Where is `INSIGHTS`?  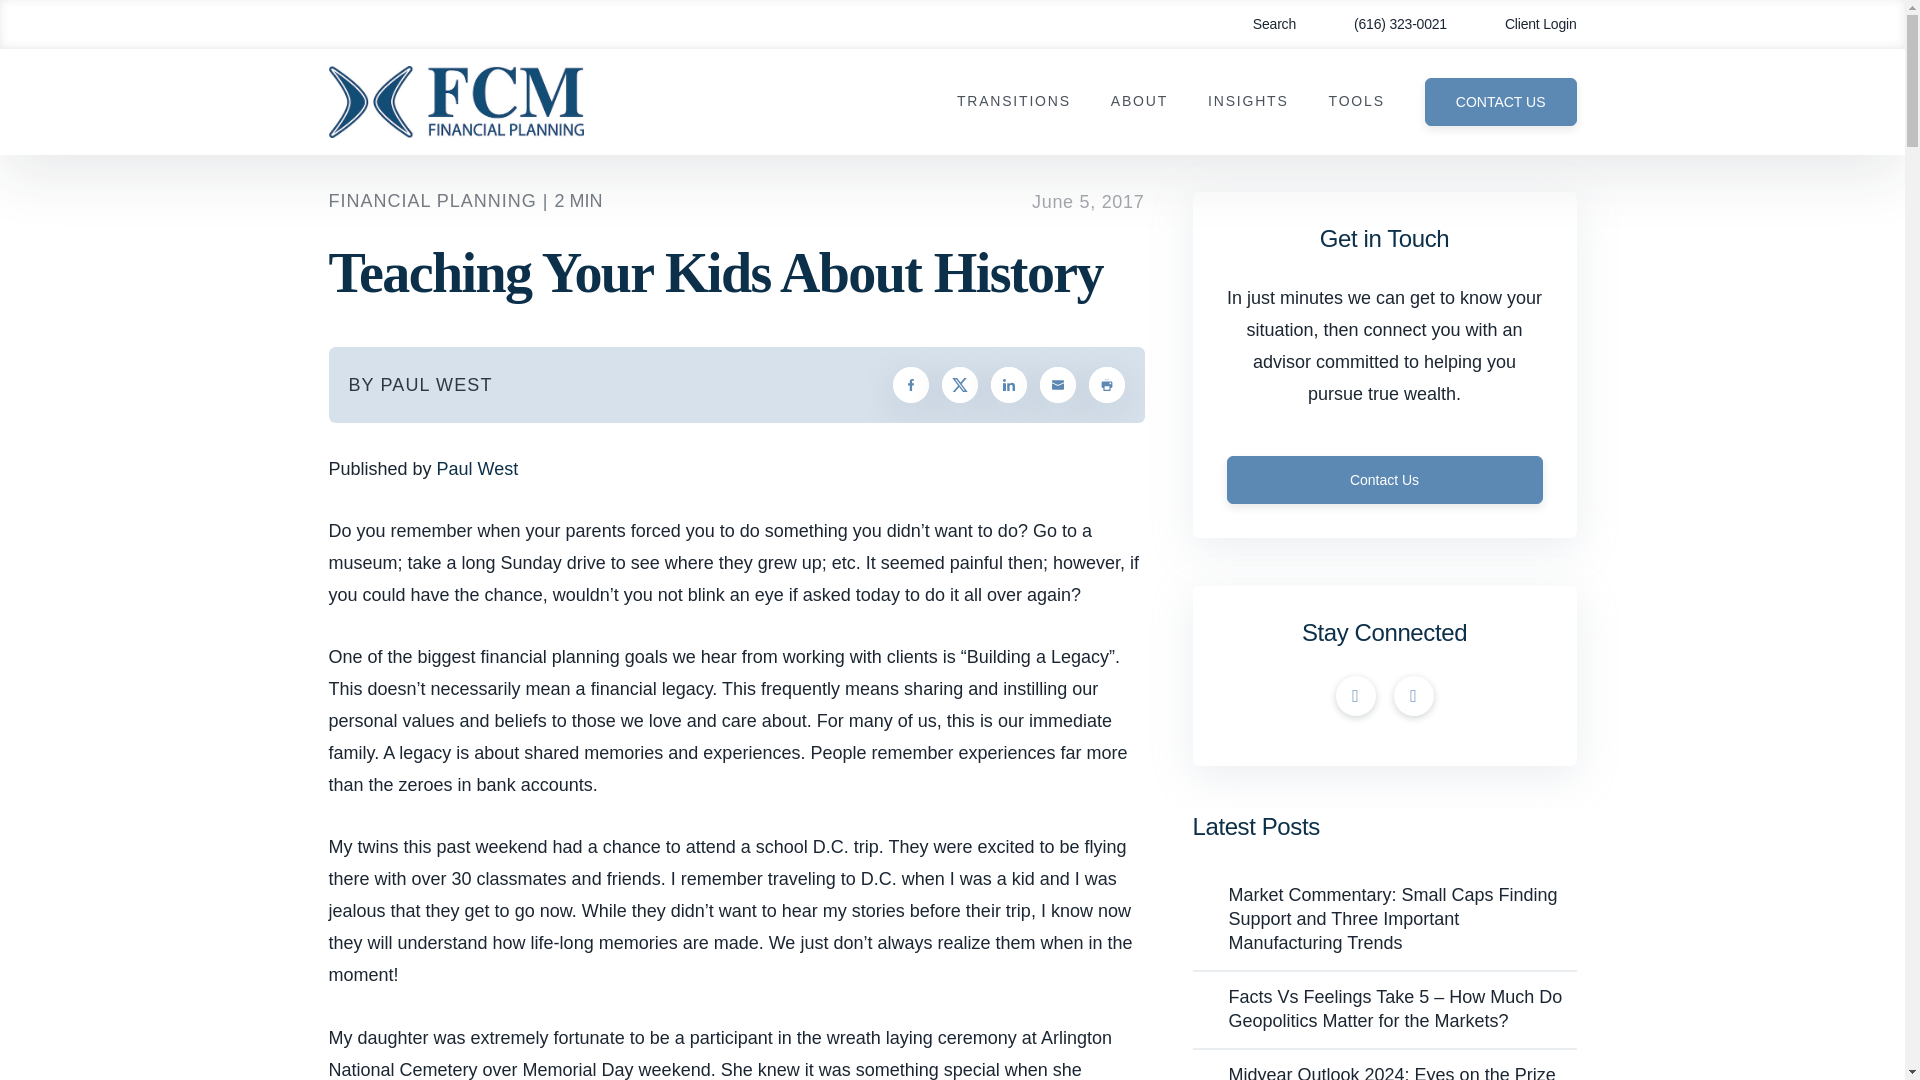 INSIGHTS is located at coordinates (1248, 102).